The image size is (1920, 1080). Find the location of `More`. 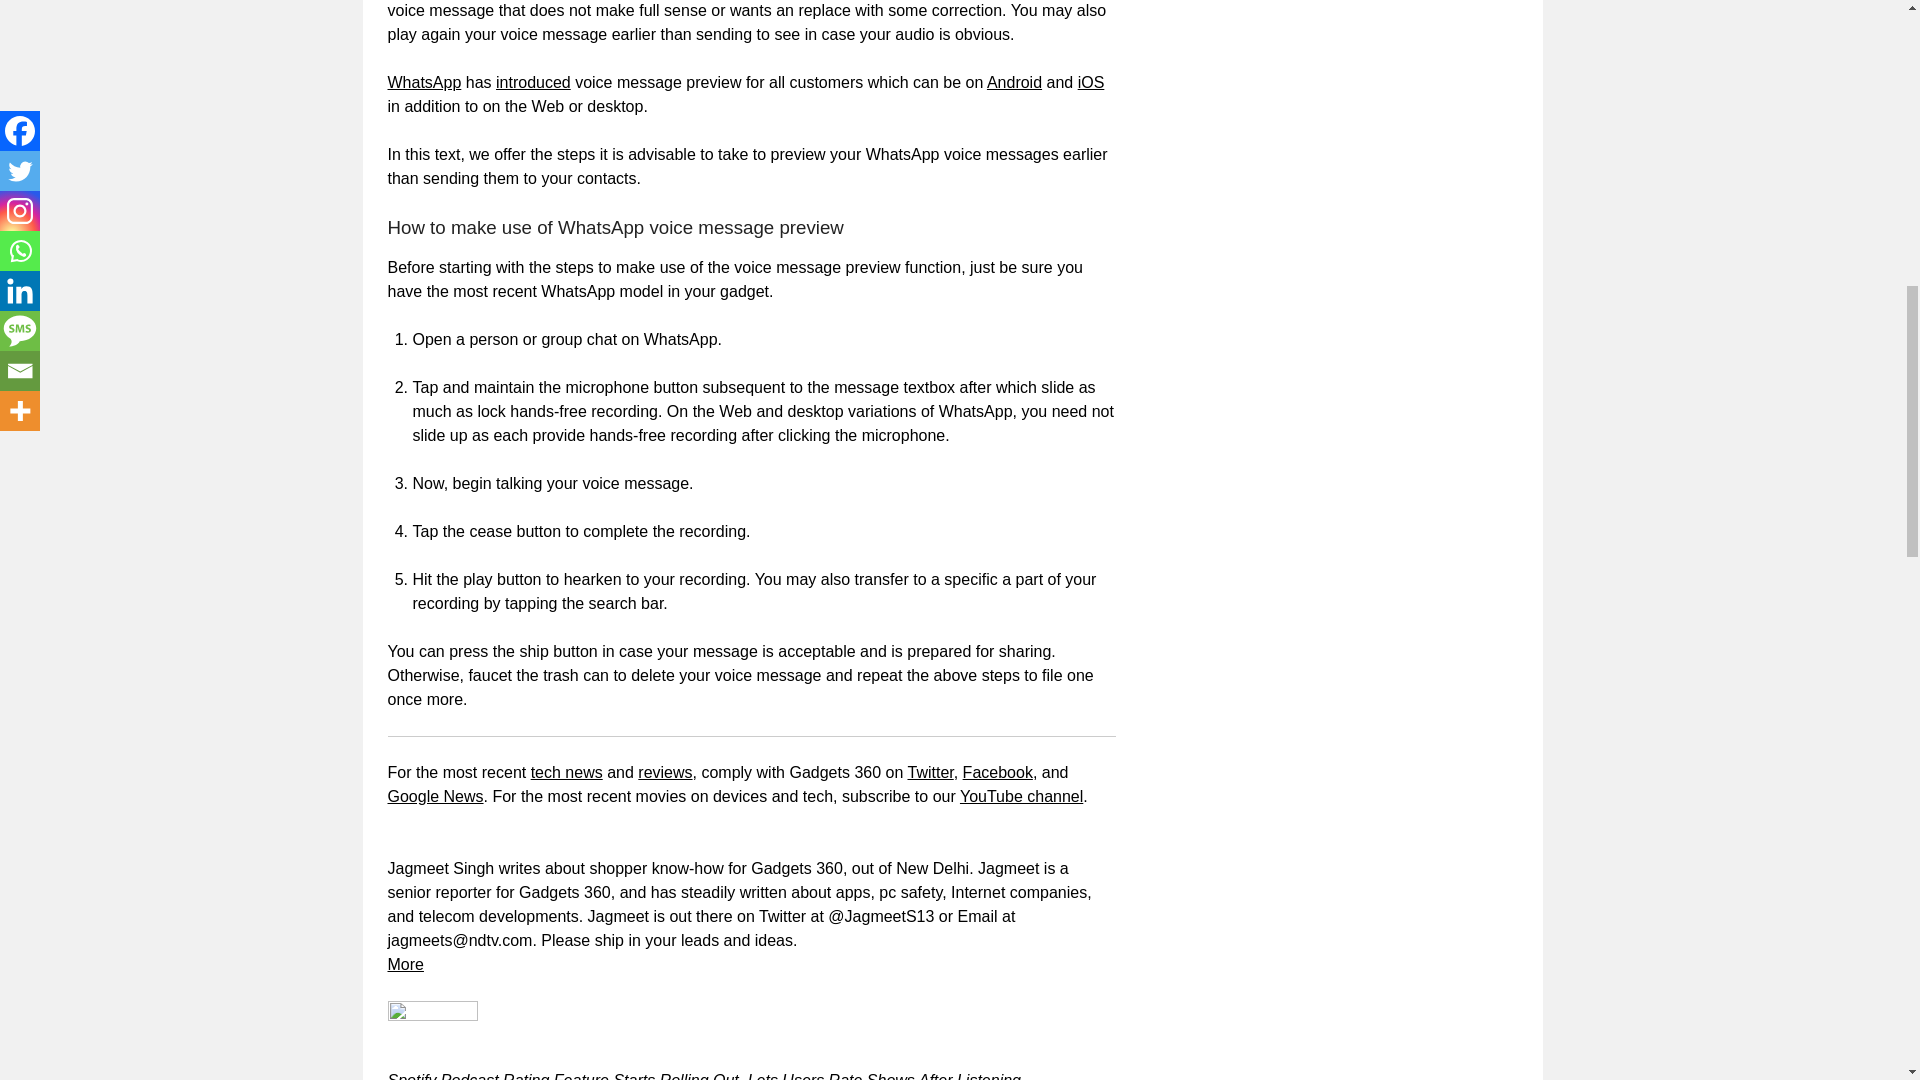

More is located at coordinates (406, 964).